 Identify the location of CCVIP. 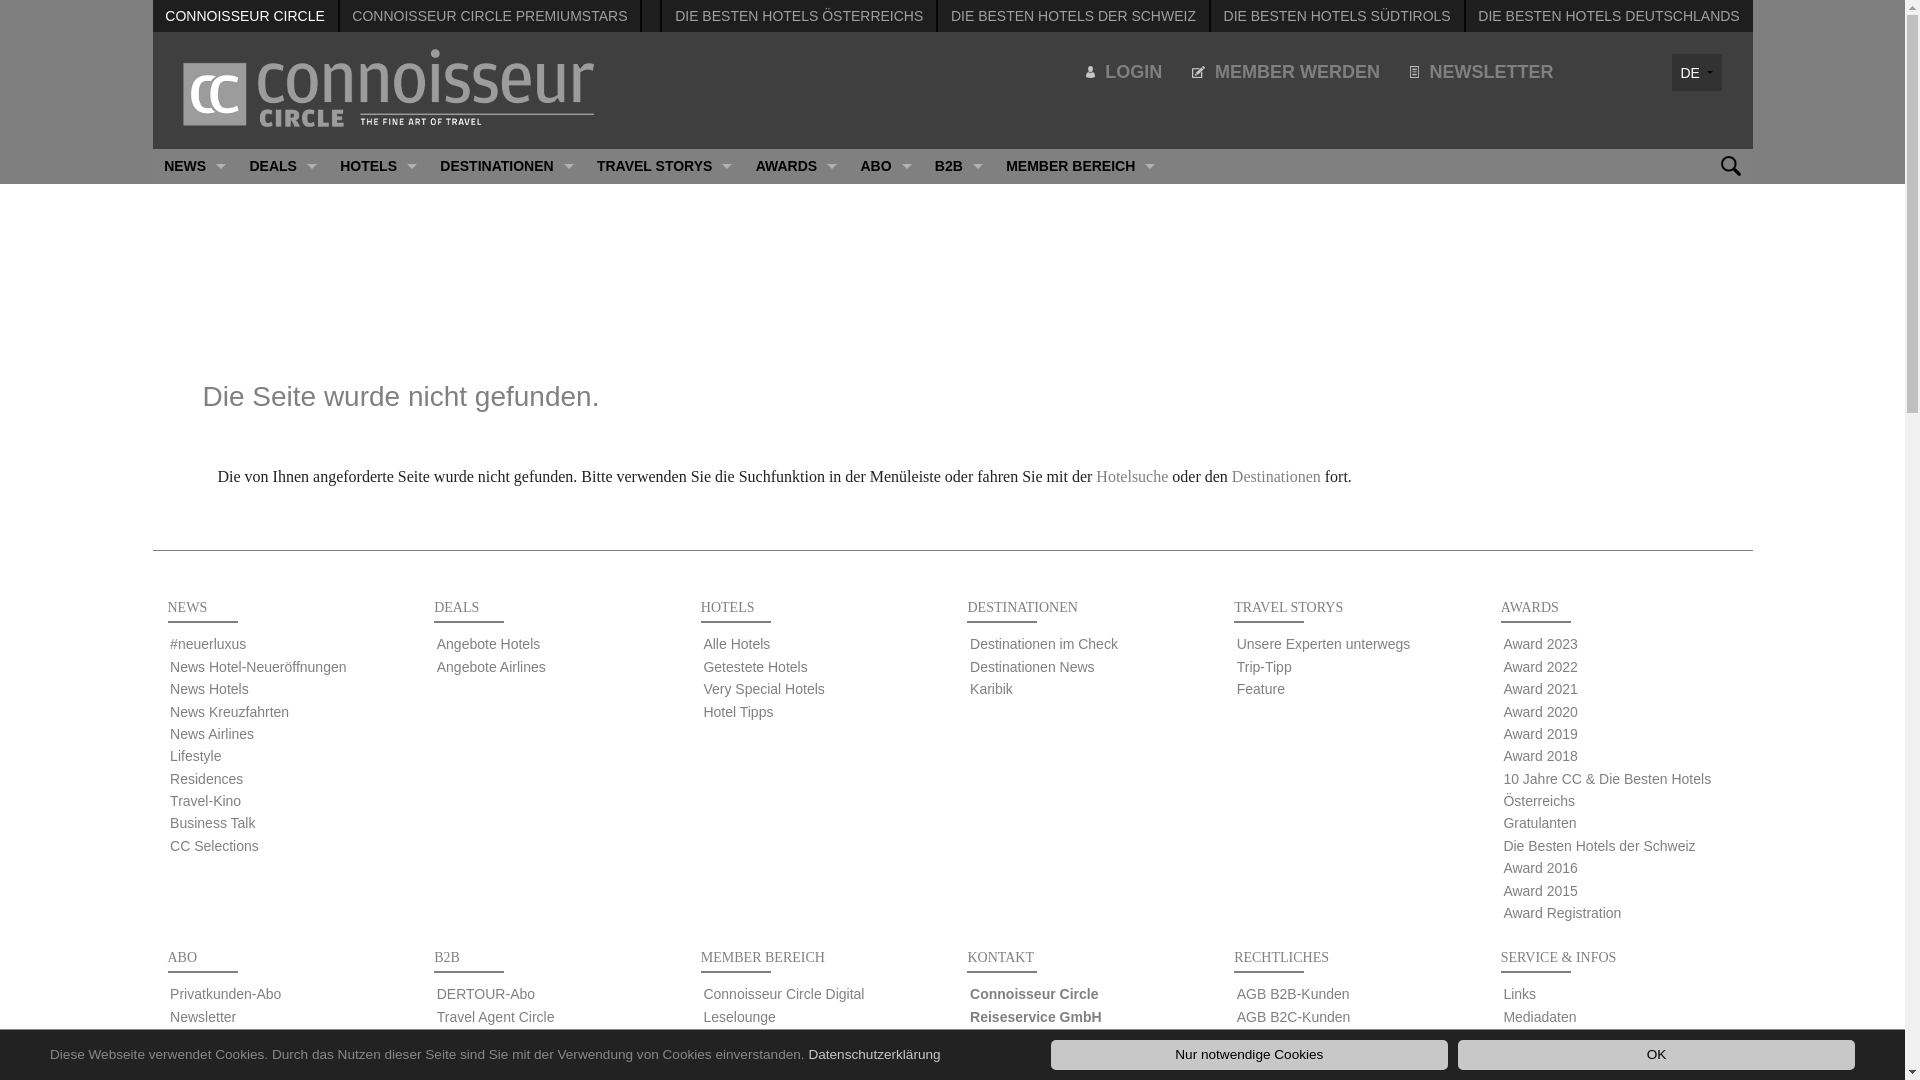
(192, 1061).